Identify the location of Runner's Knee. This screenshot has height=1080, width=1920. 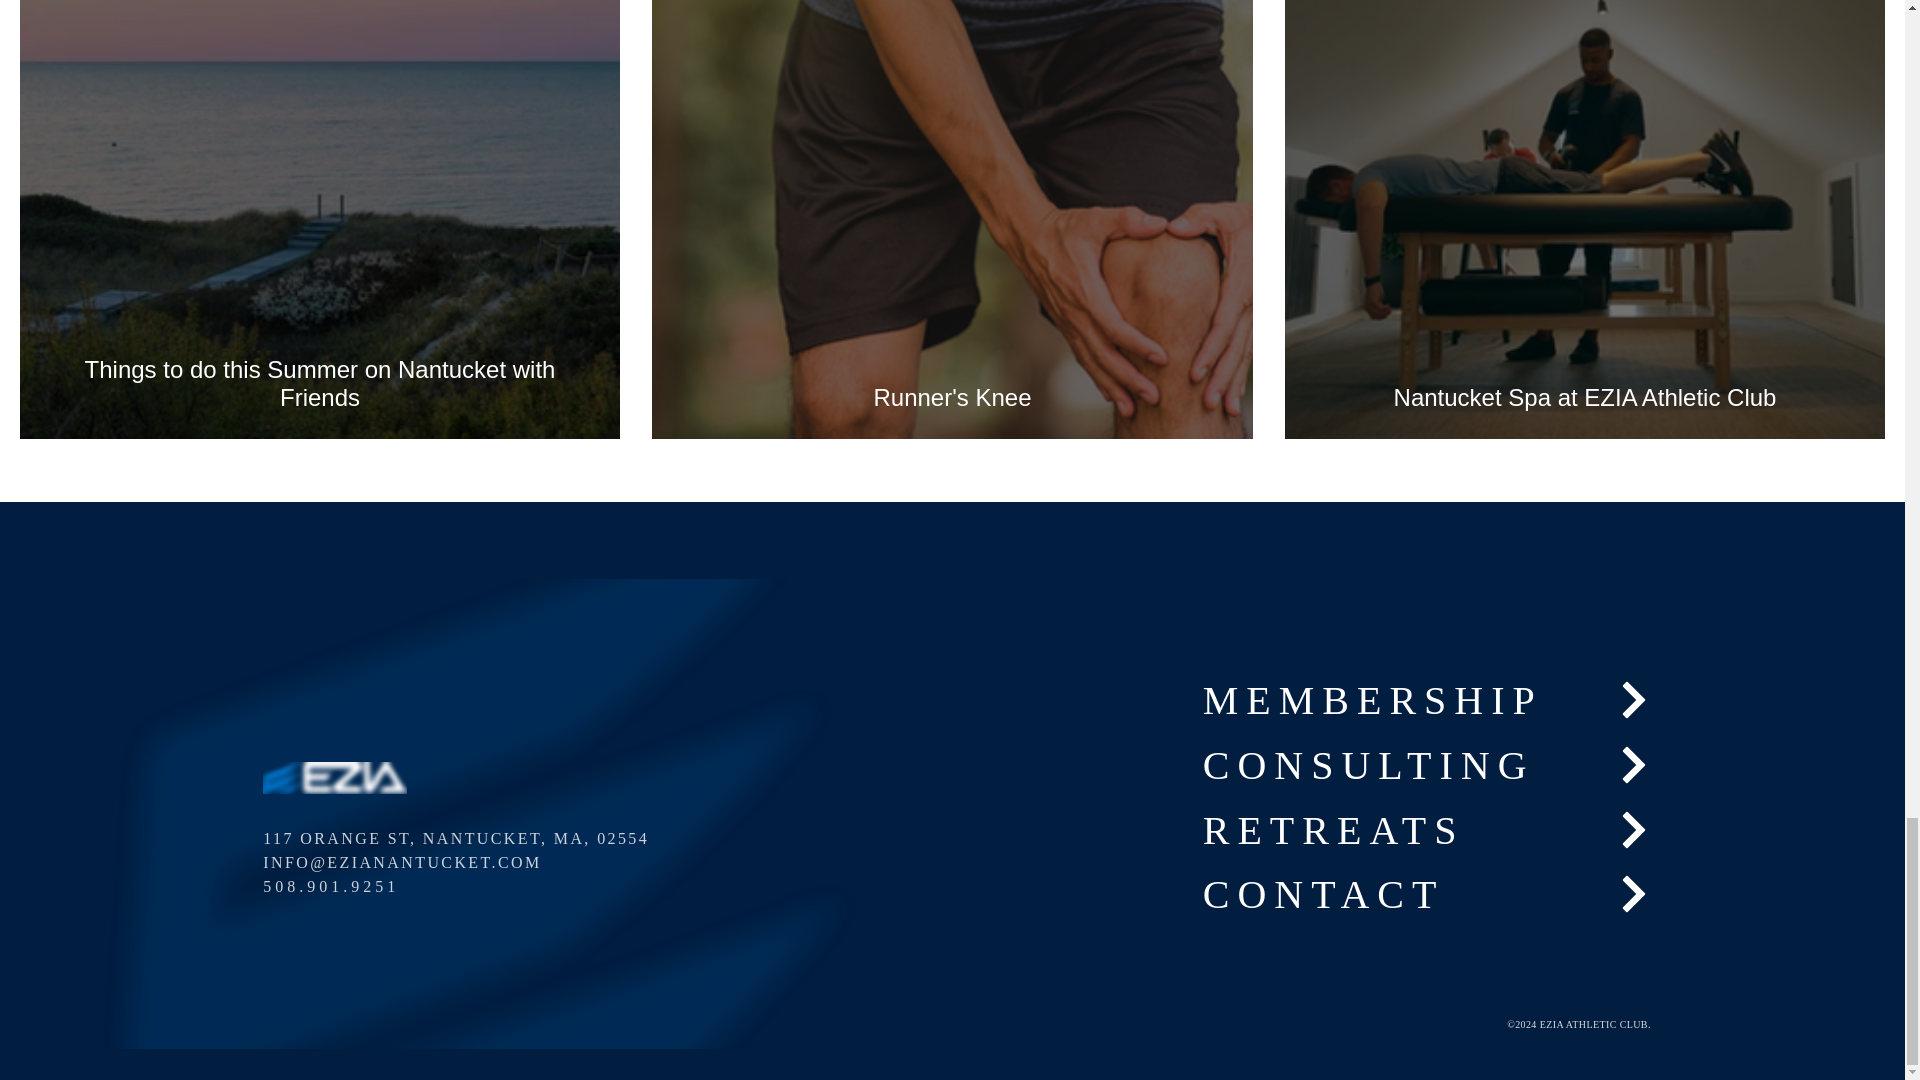
(952, 397).